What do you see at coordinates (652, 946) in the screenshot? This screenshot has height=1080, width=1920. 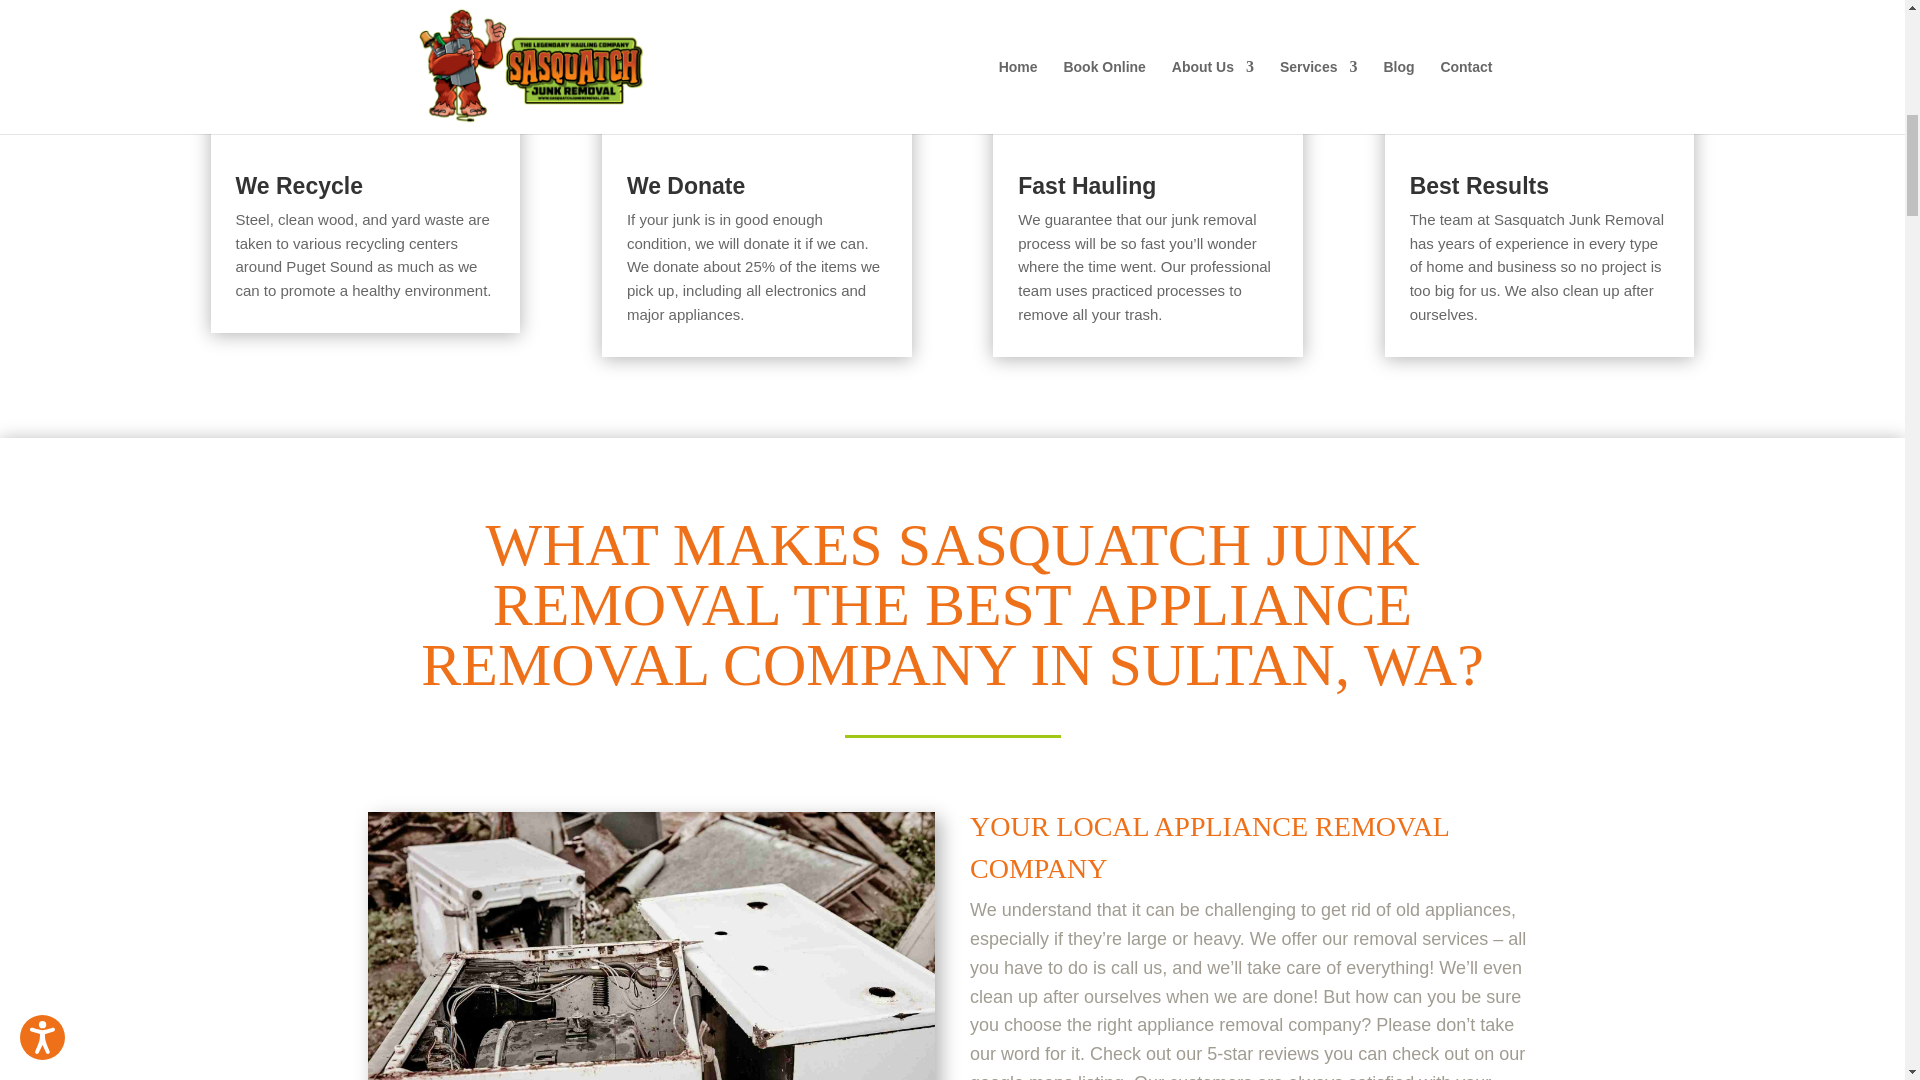 I see `professional appliance removal` at bounding box center [652, 946].